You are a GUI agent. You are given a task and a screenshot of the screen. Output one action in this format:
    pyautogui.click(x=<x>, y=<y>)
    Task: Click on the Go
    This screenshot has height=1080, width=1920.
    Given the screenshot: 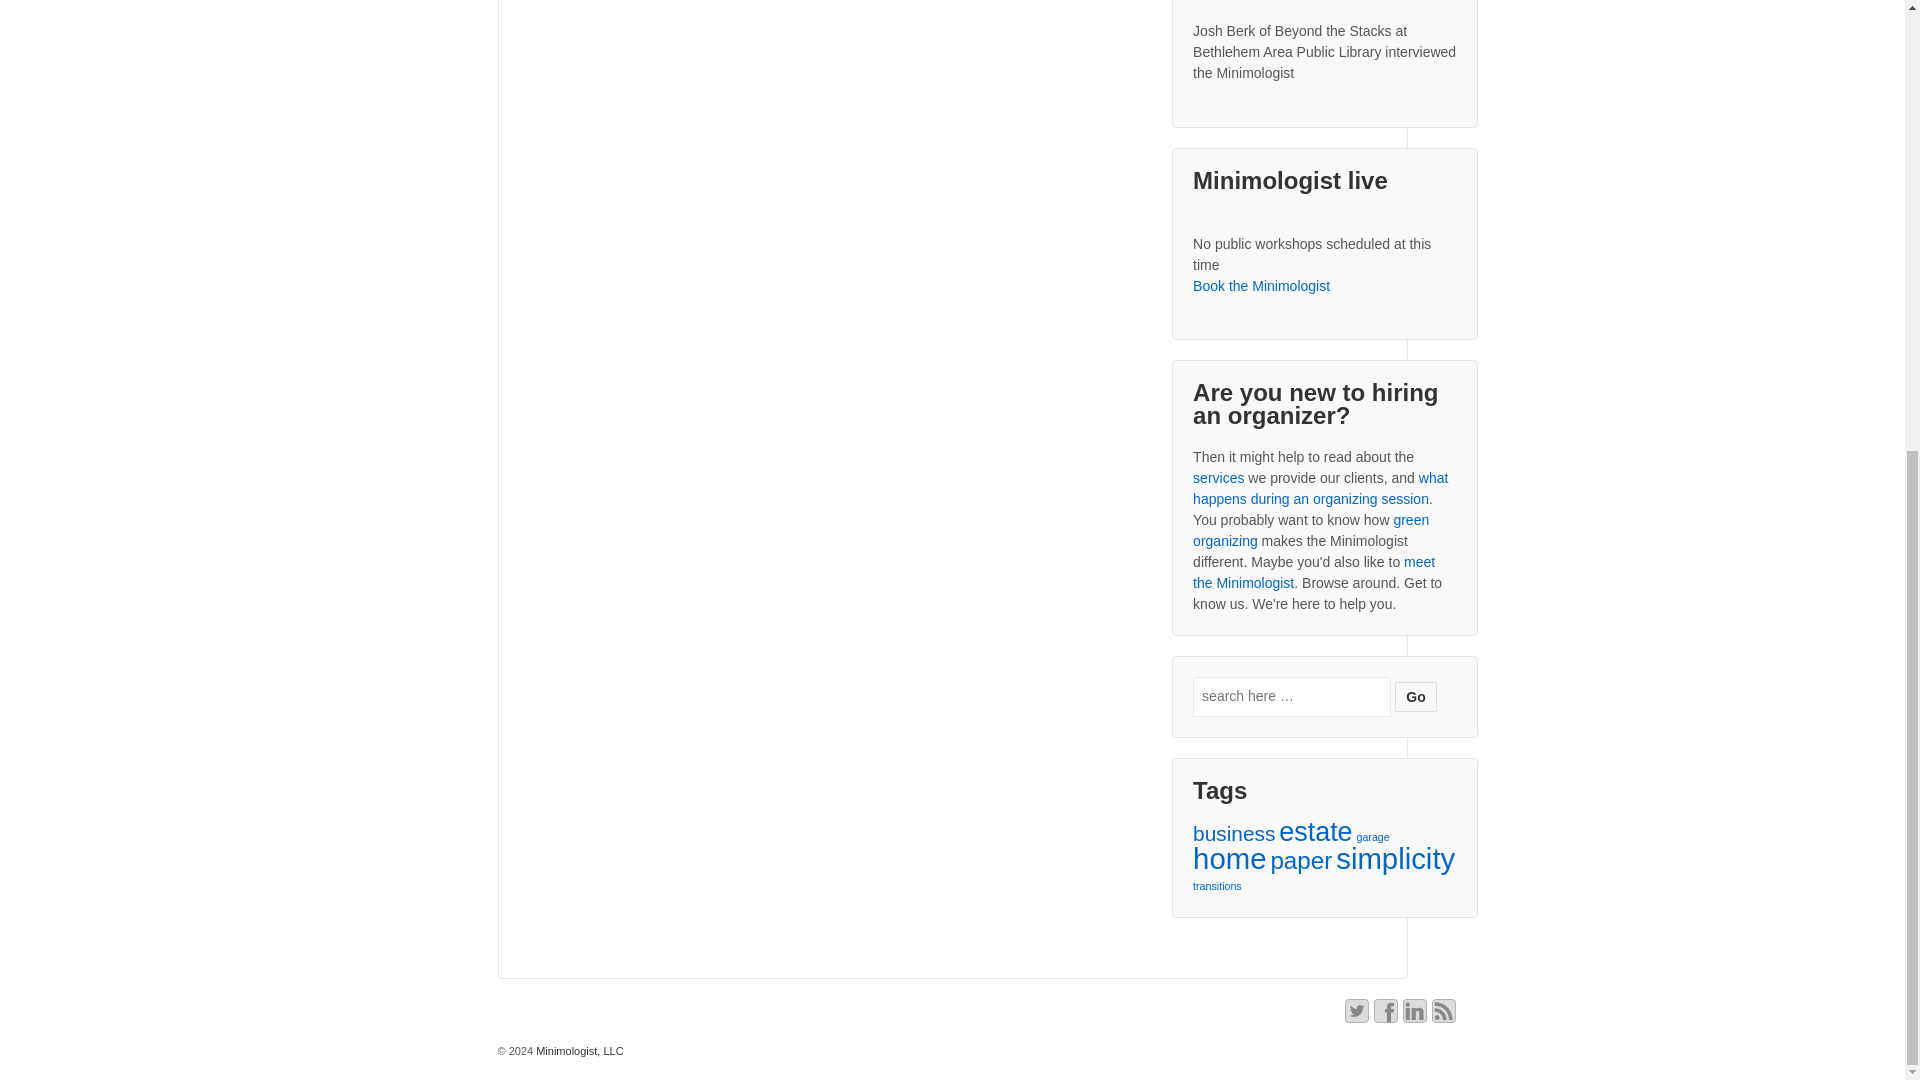 What is the action you would take?
    pyautogui.click(x=1416, y=696)
    